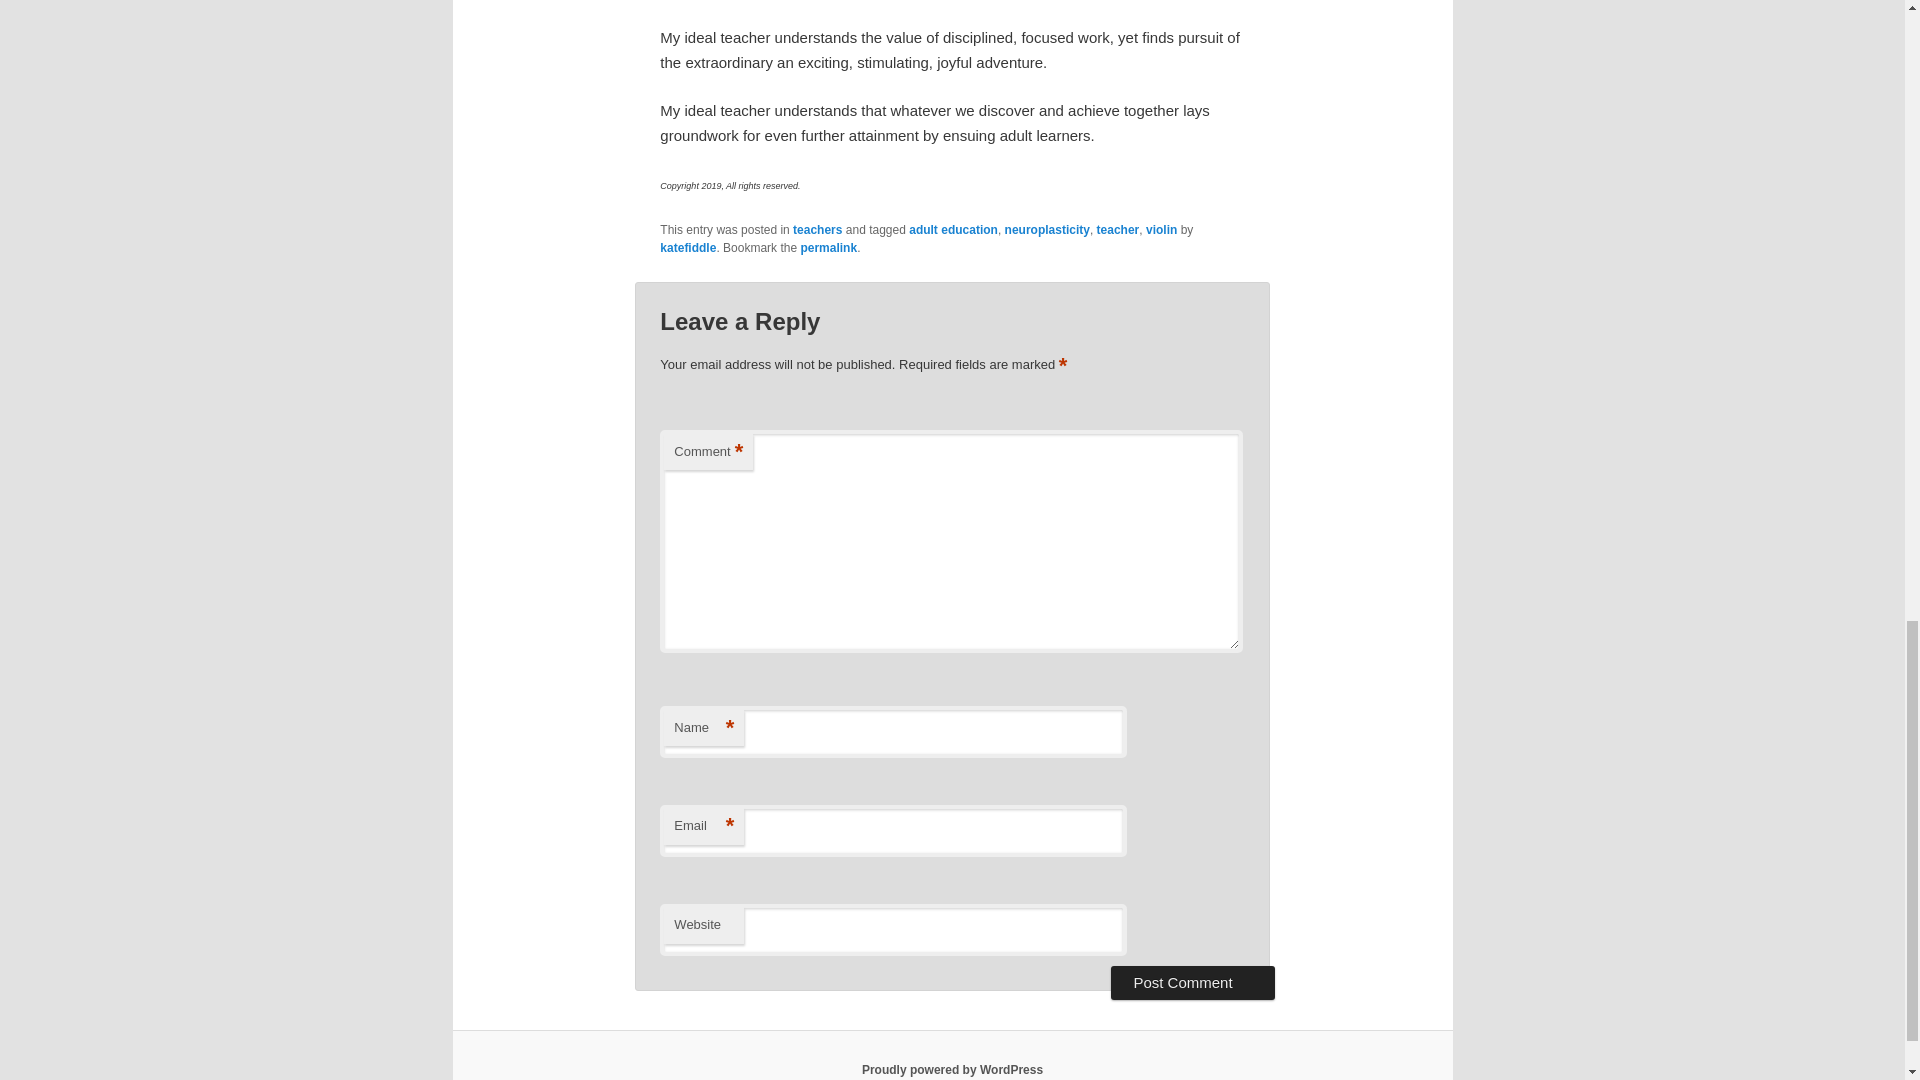 The width and height of the screenshot is (1920, 1080). What do you see at coordinates (828, 247) in the screenshot?
I see `permalink` at bounding box center [828, 247].